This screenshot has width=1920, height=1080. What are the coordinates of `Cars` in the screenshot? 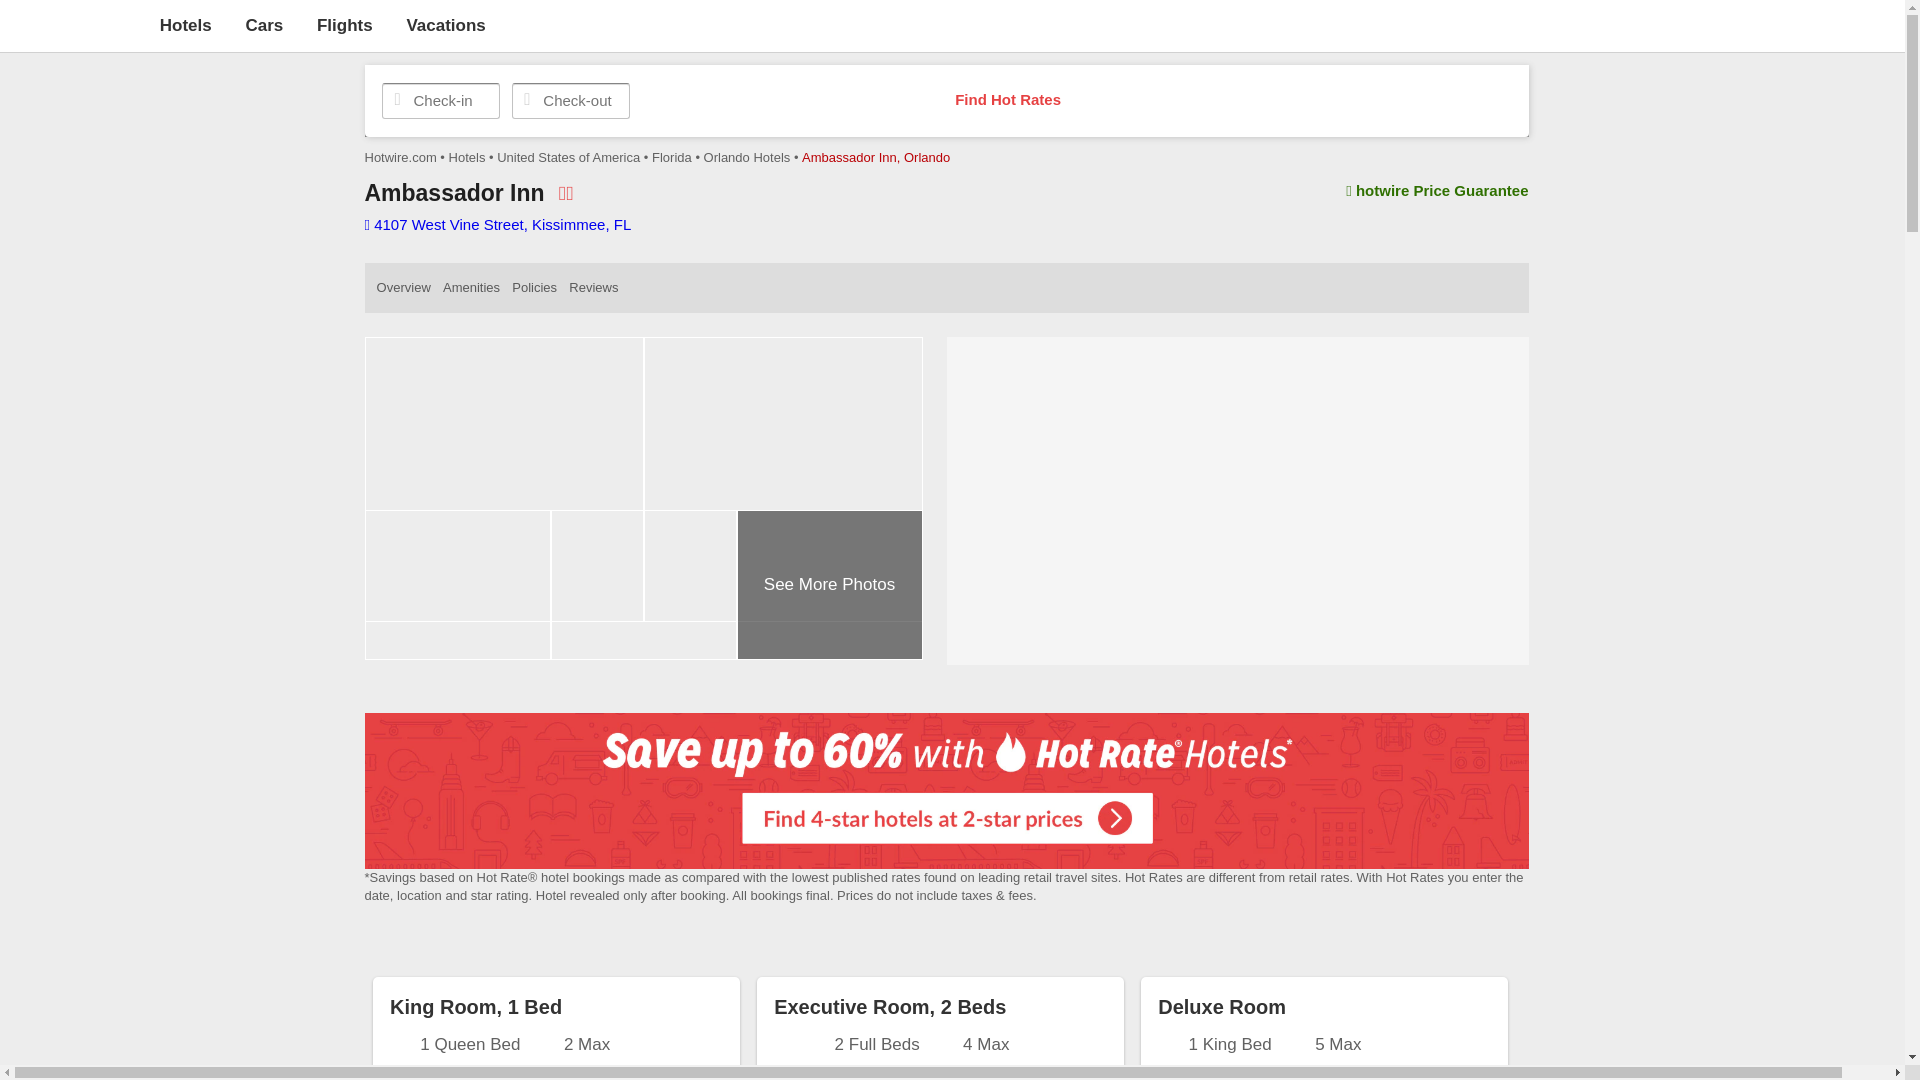 It's located at (264, 25).